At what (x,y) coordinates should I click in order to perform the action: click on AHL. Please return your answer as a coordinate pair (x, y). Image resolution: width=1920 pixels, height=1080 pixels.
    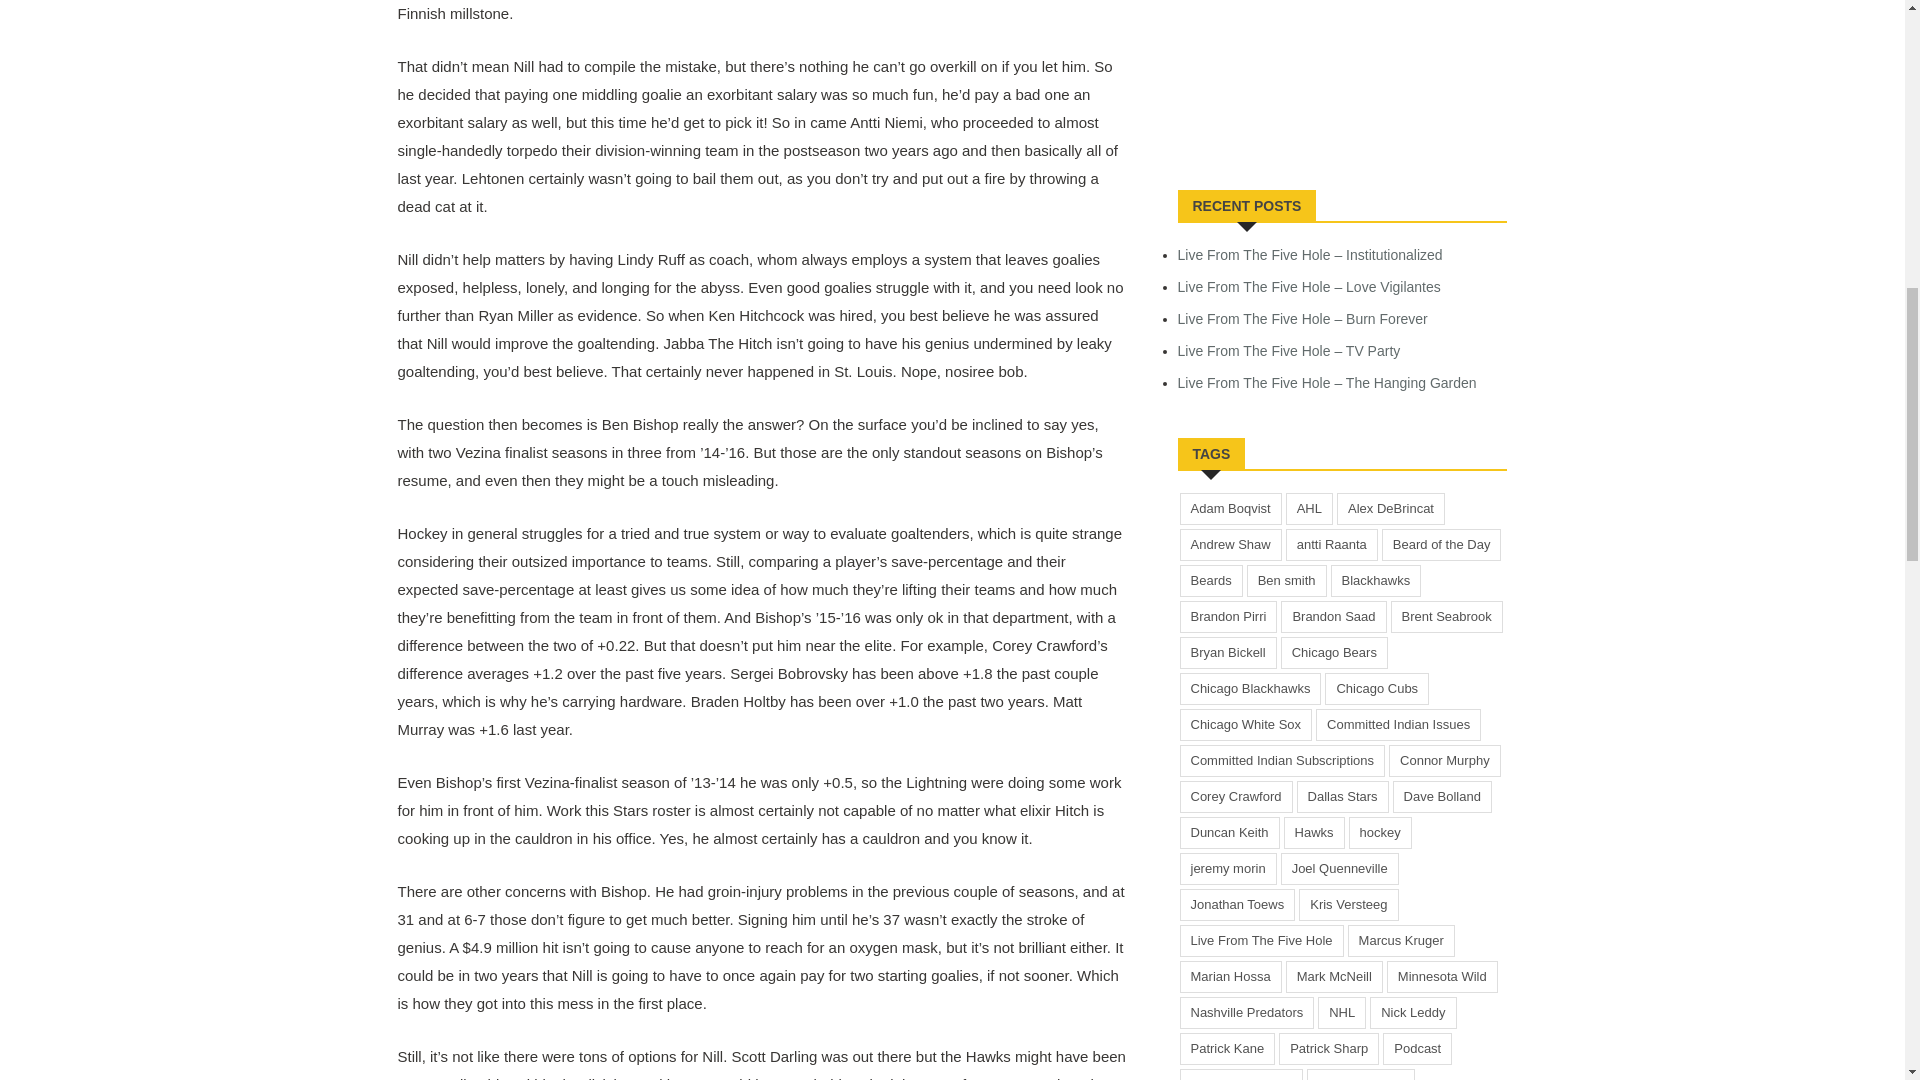
    Looking at the image, I should click on (1309, 508).